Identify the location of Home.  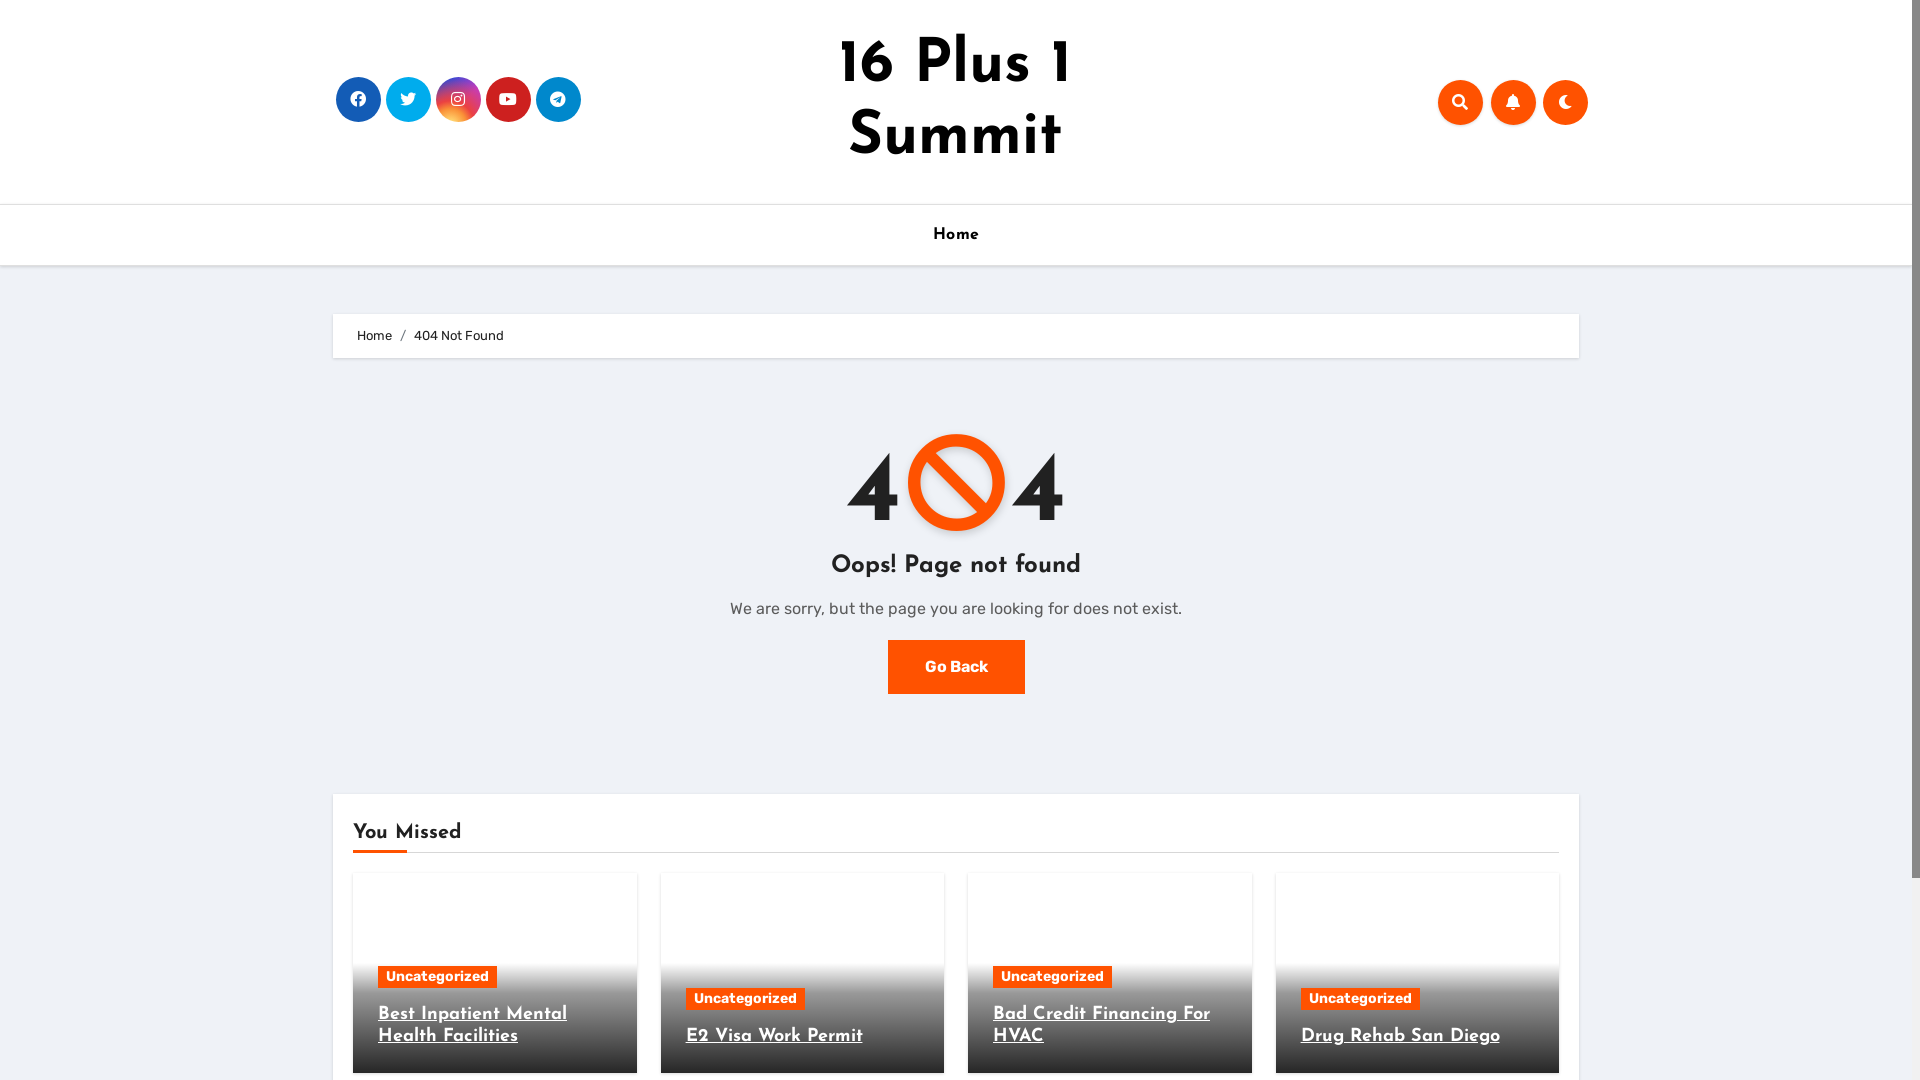
(374, 336).